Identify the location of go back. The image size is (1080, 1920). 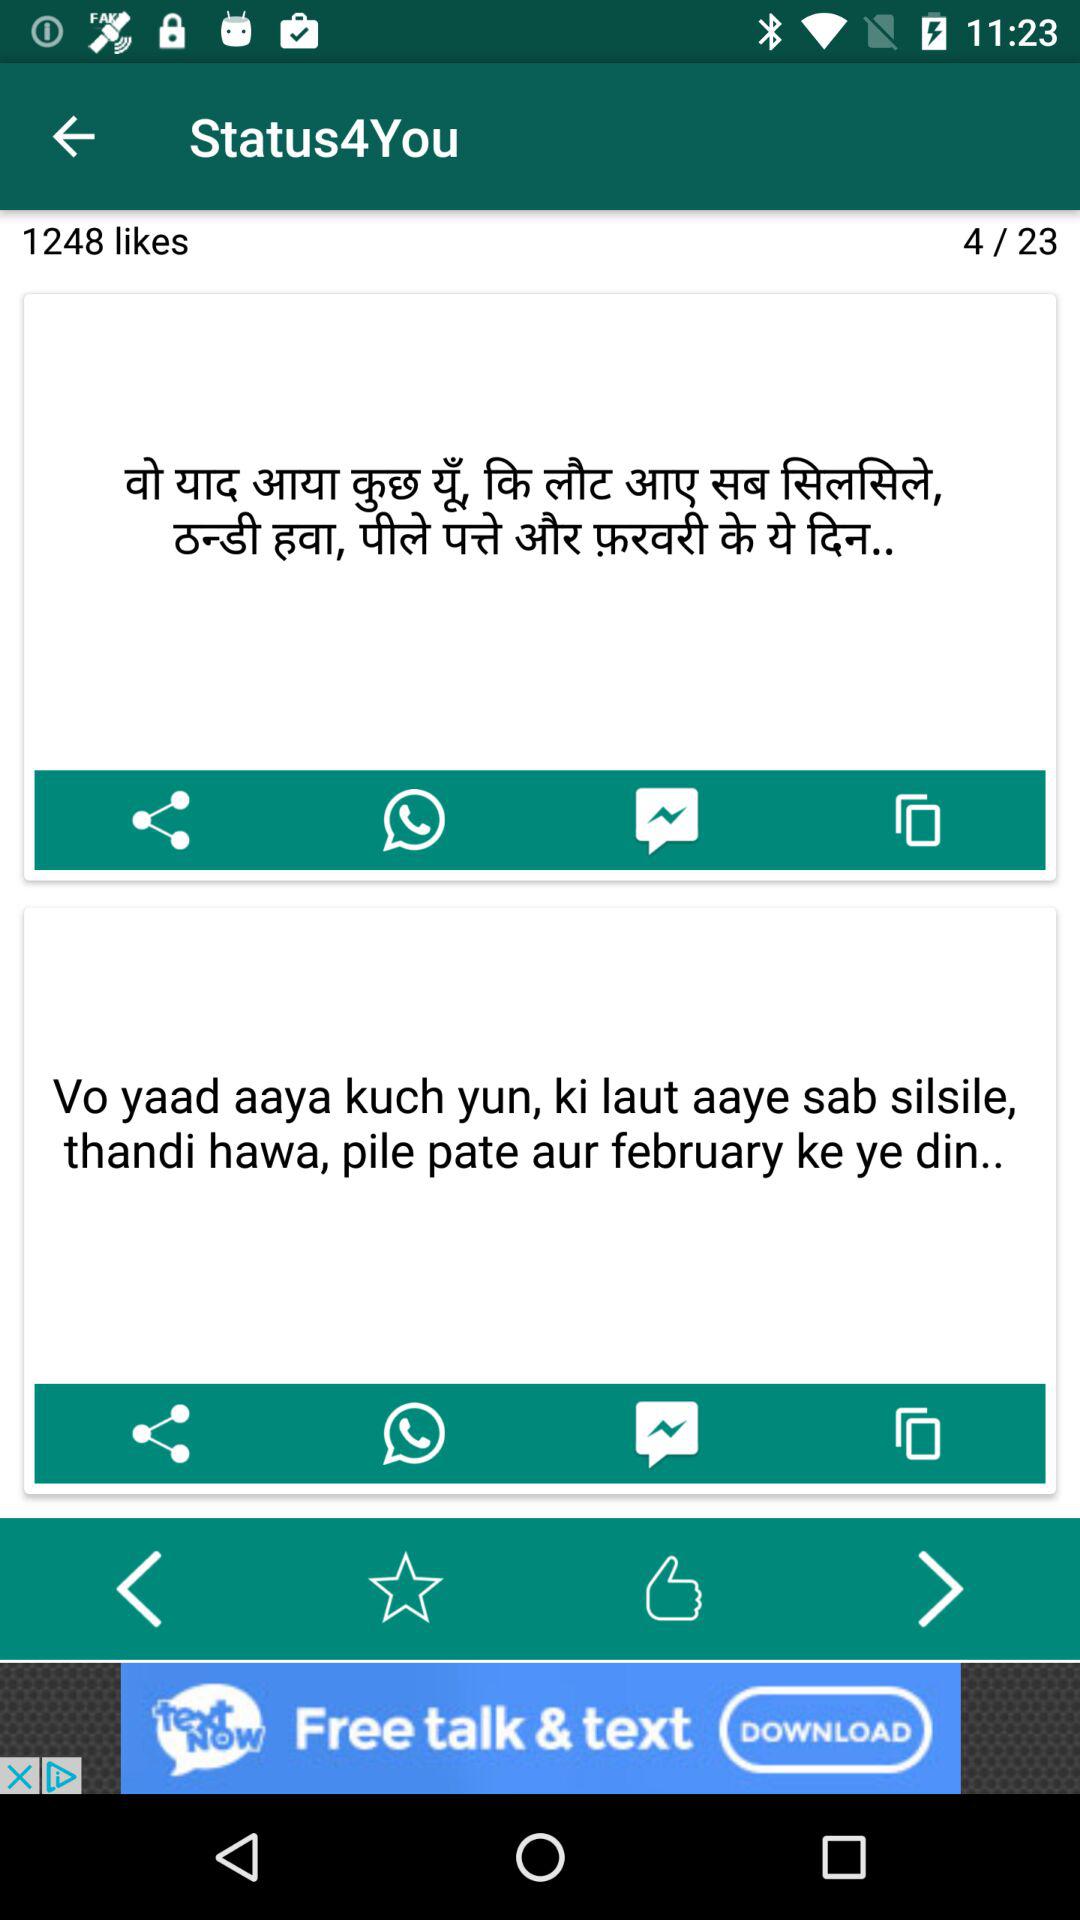
(138, 1588).